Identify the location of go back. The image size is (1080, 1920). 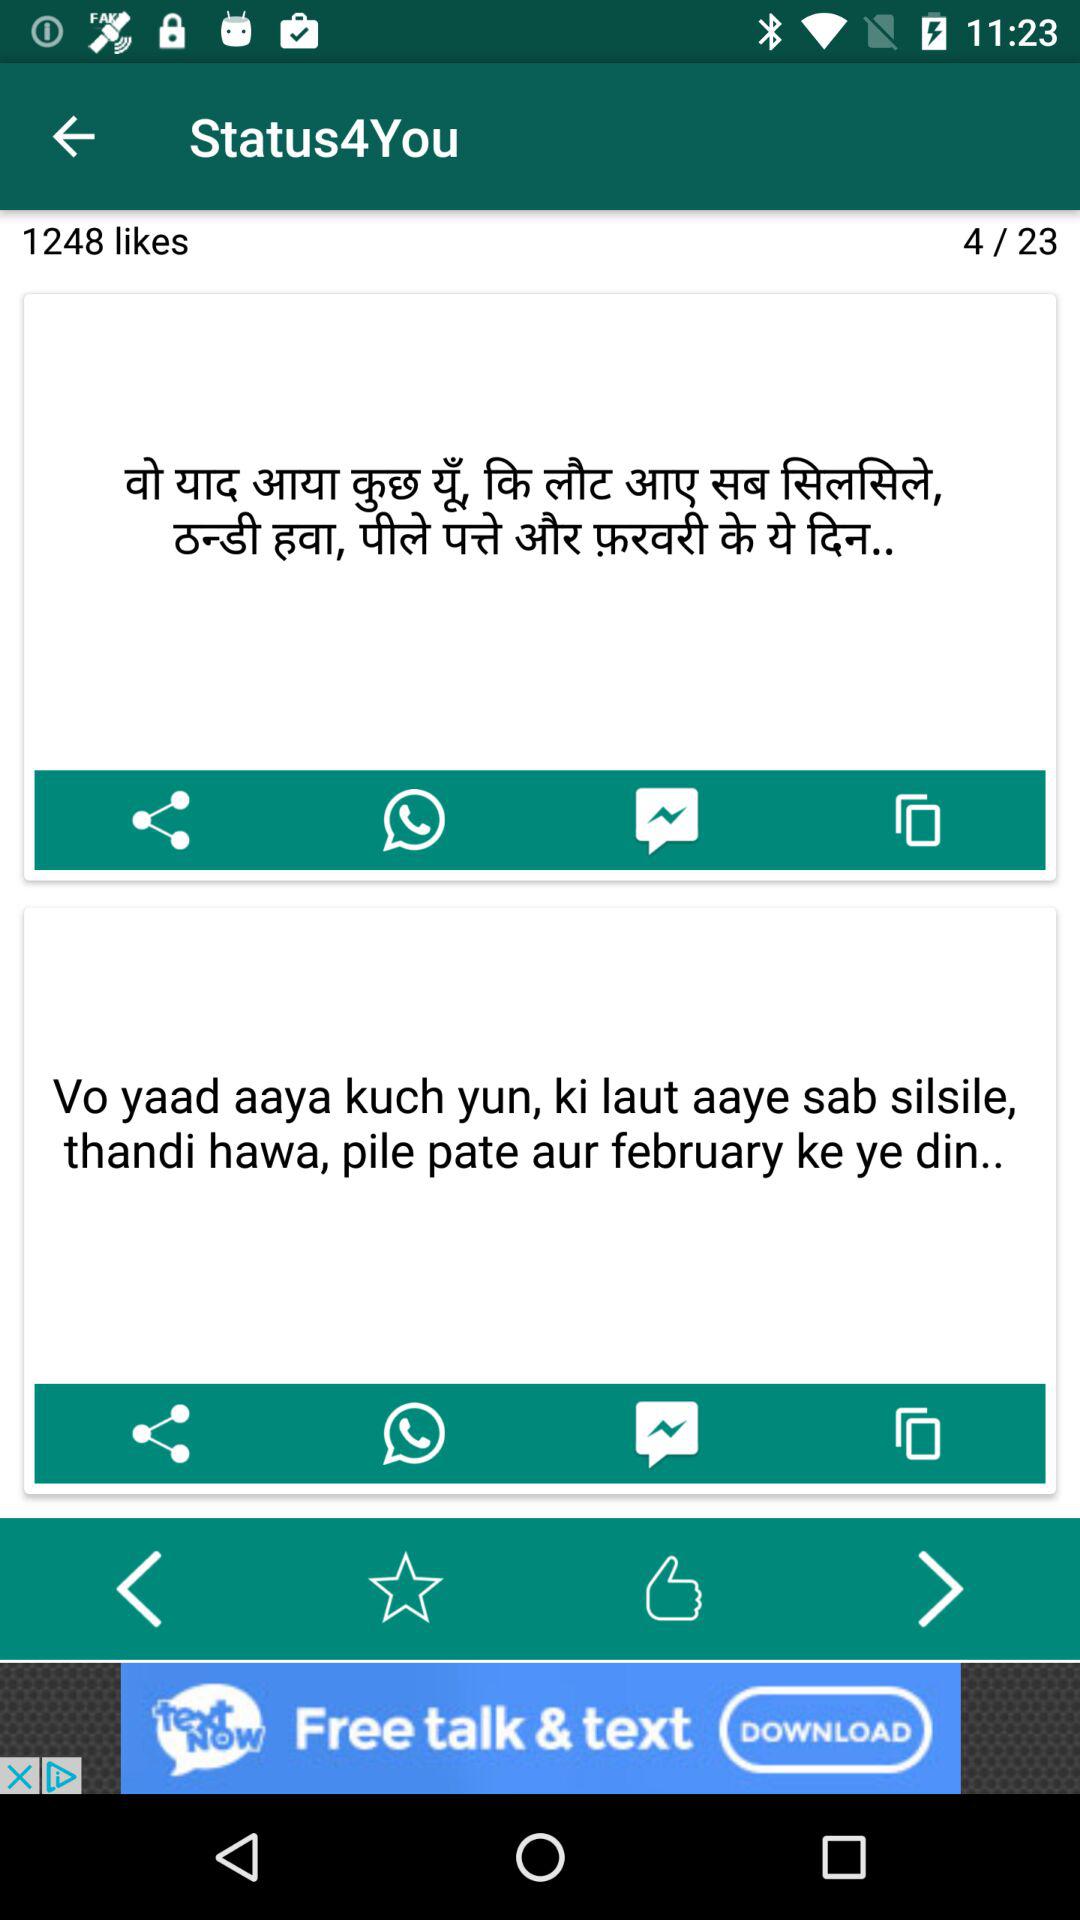
(138, 1588).